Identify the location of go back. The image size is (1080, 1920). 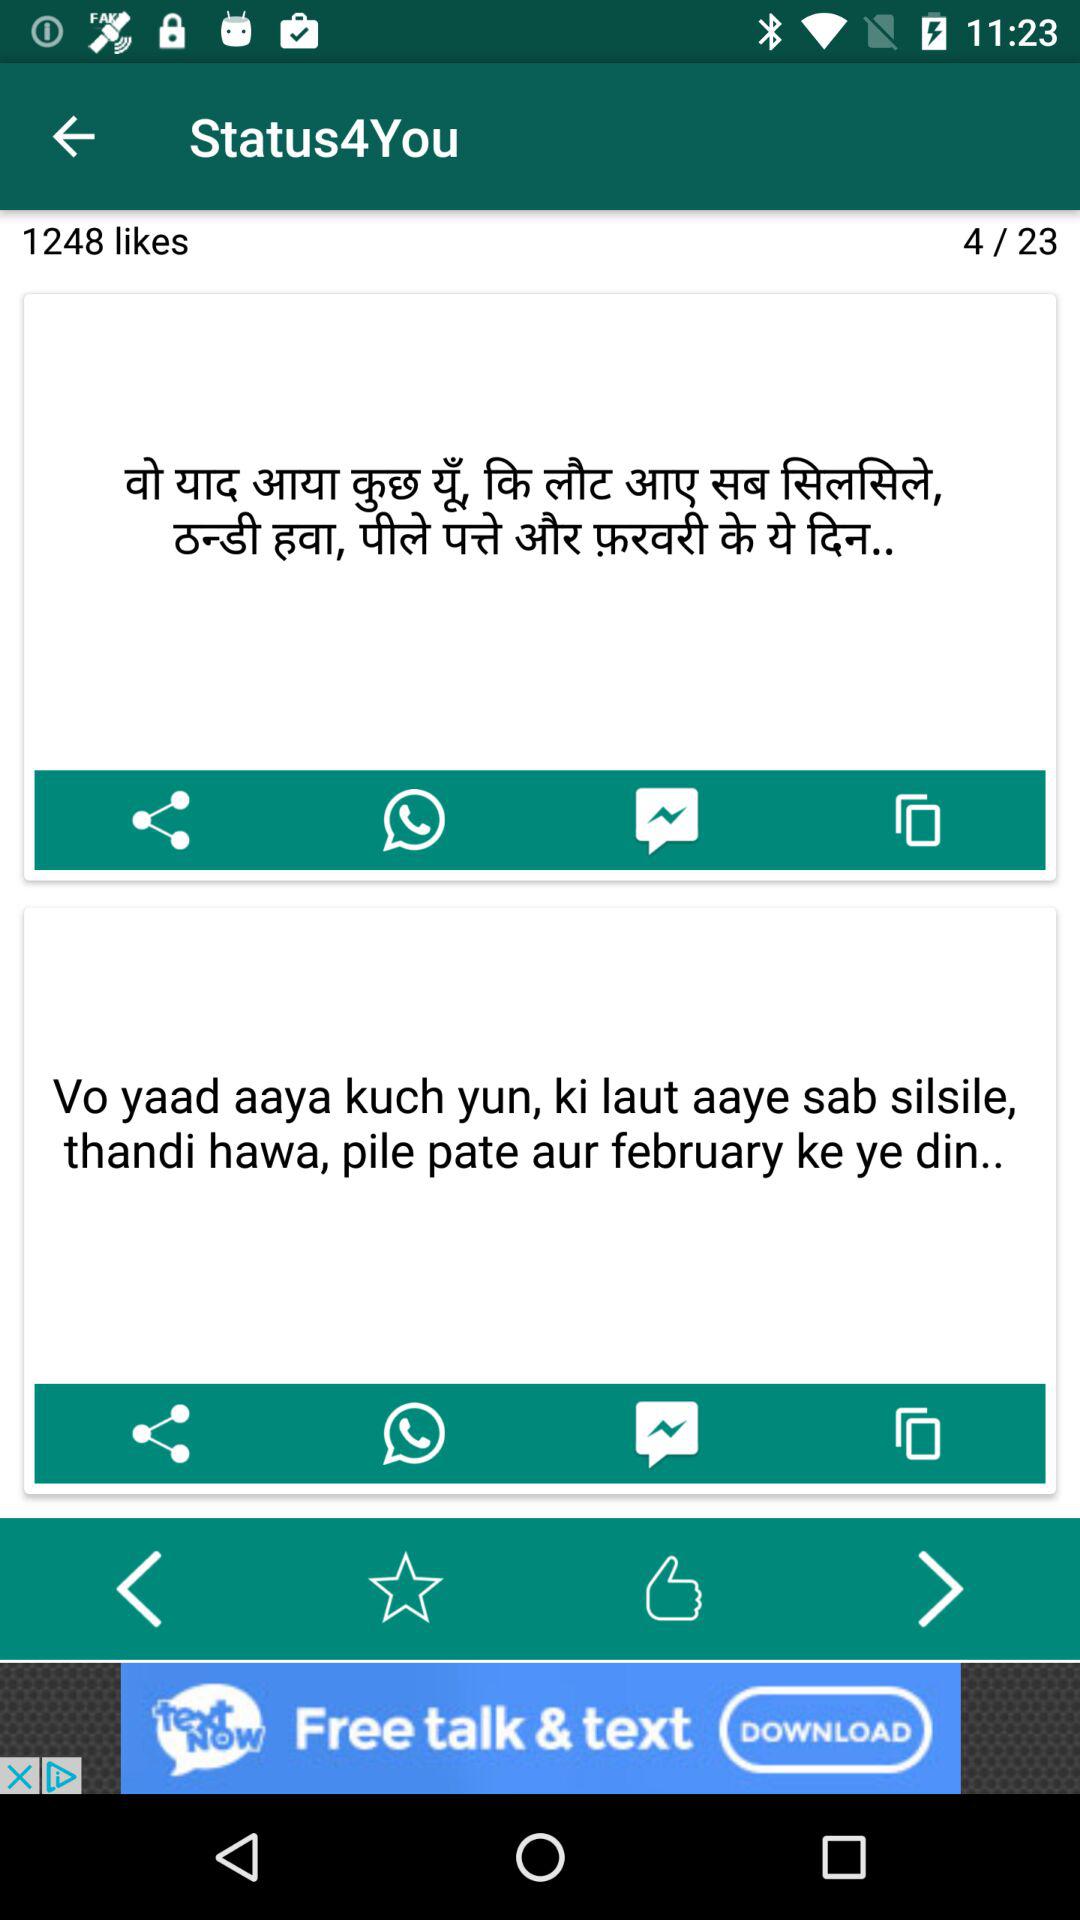
(138, 1588).